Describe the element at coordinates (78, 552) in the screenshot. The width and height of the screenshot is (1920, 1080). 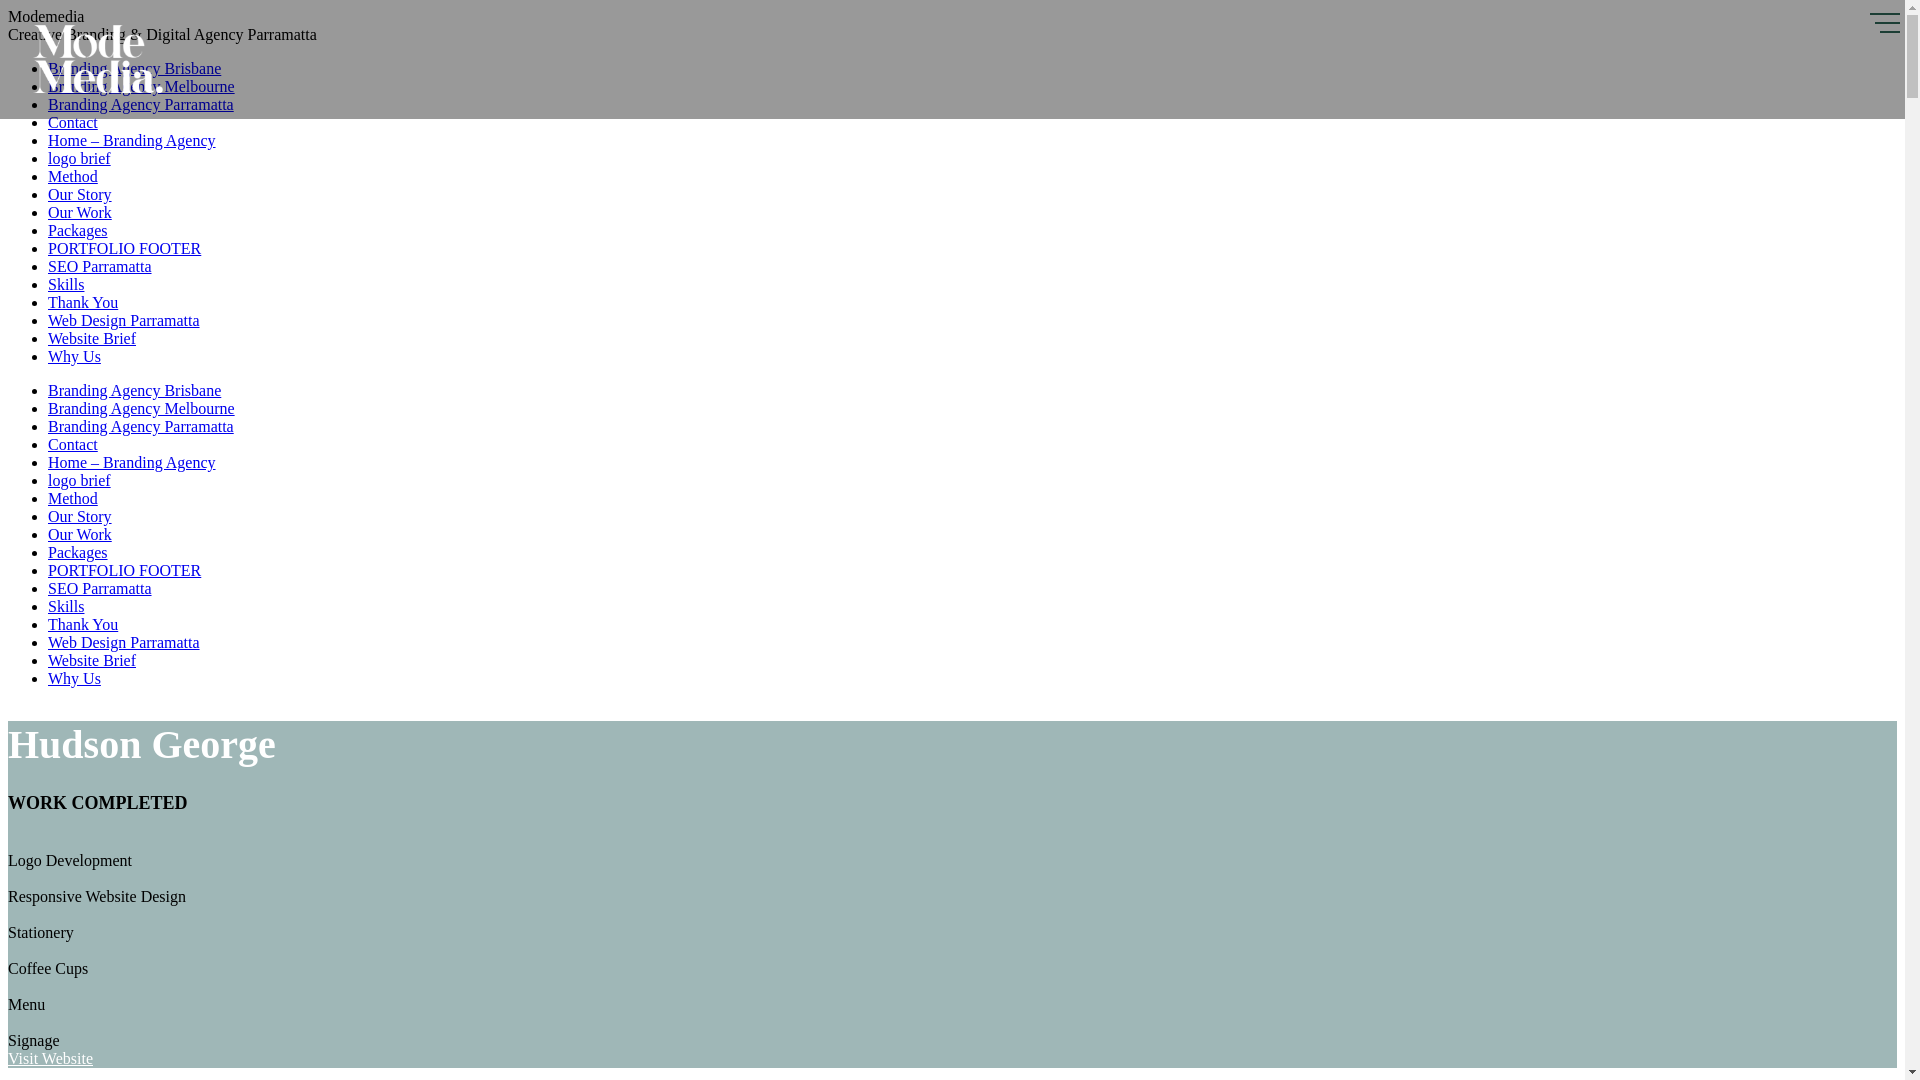
I see `Packages` at that location.